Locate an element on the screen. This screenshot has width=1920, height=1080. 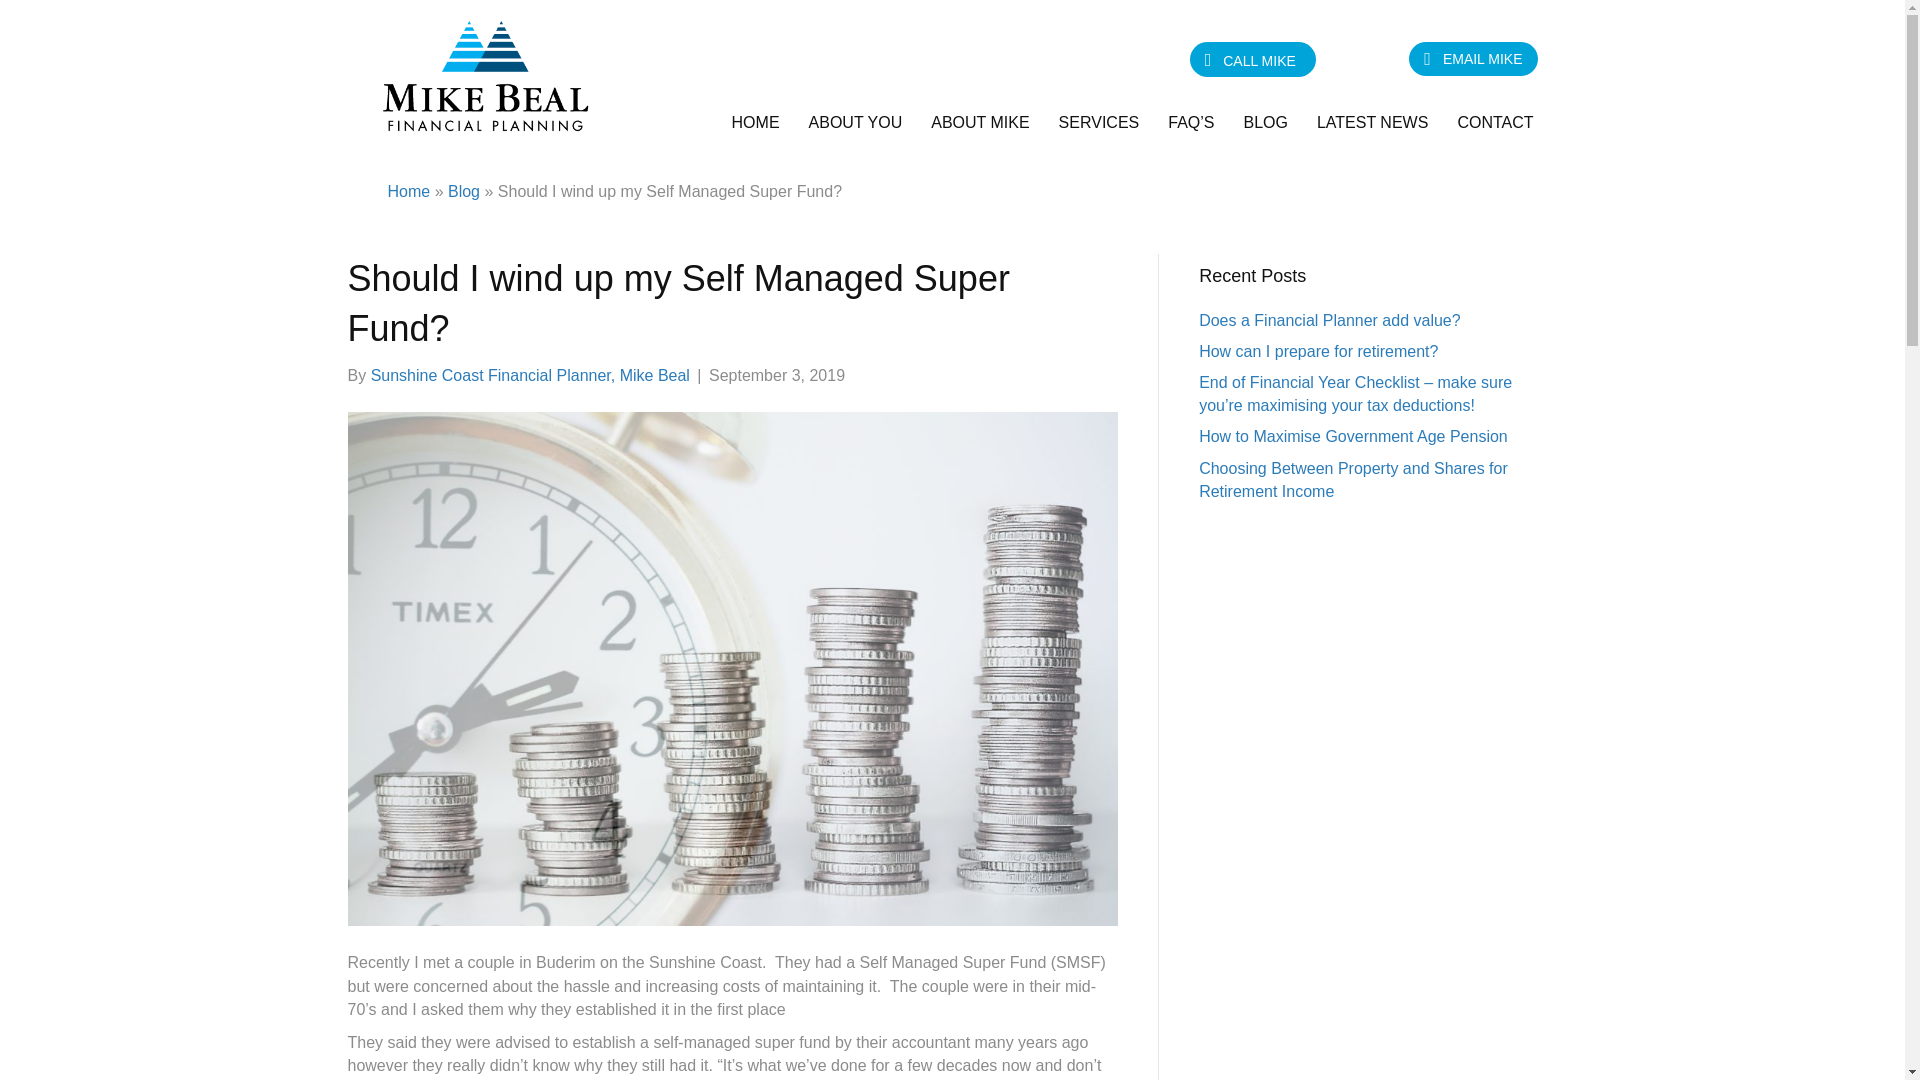
ABOUT YOU is located at coordinates (856, 122).